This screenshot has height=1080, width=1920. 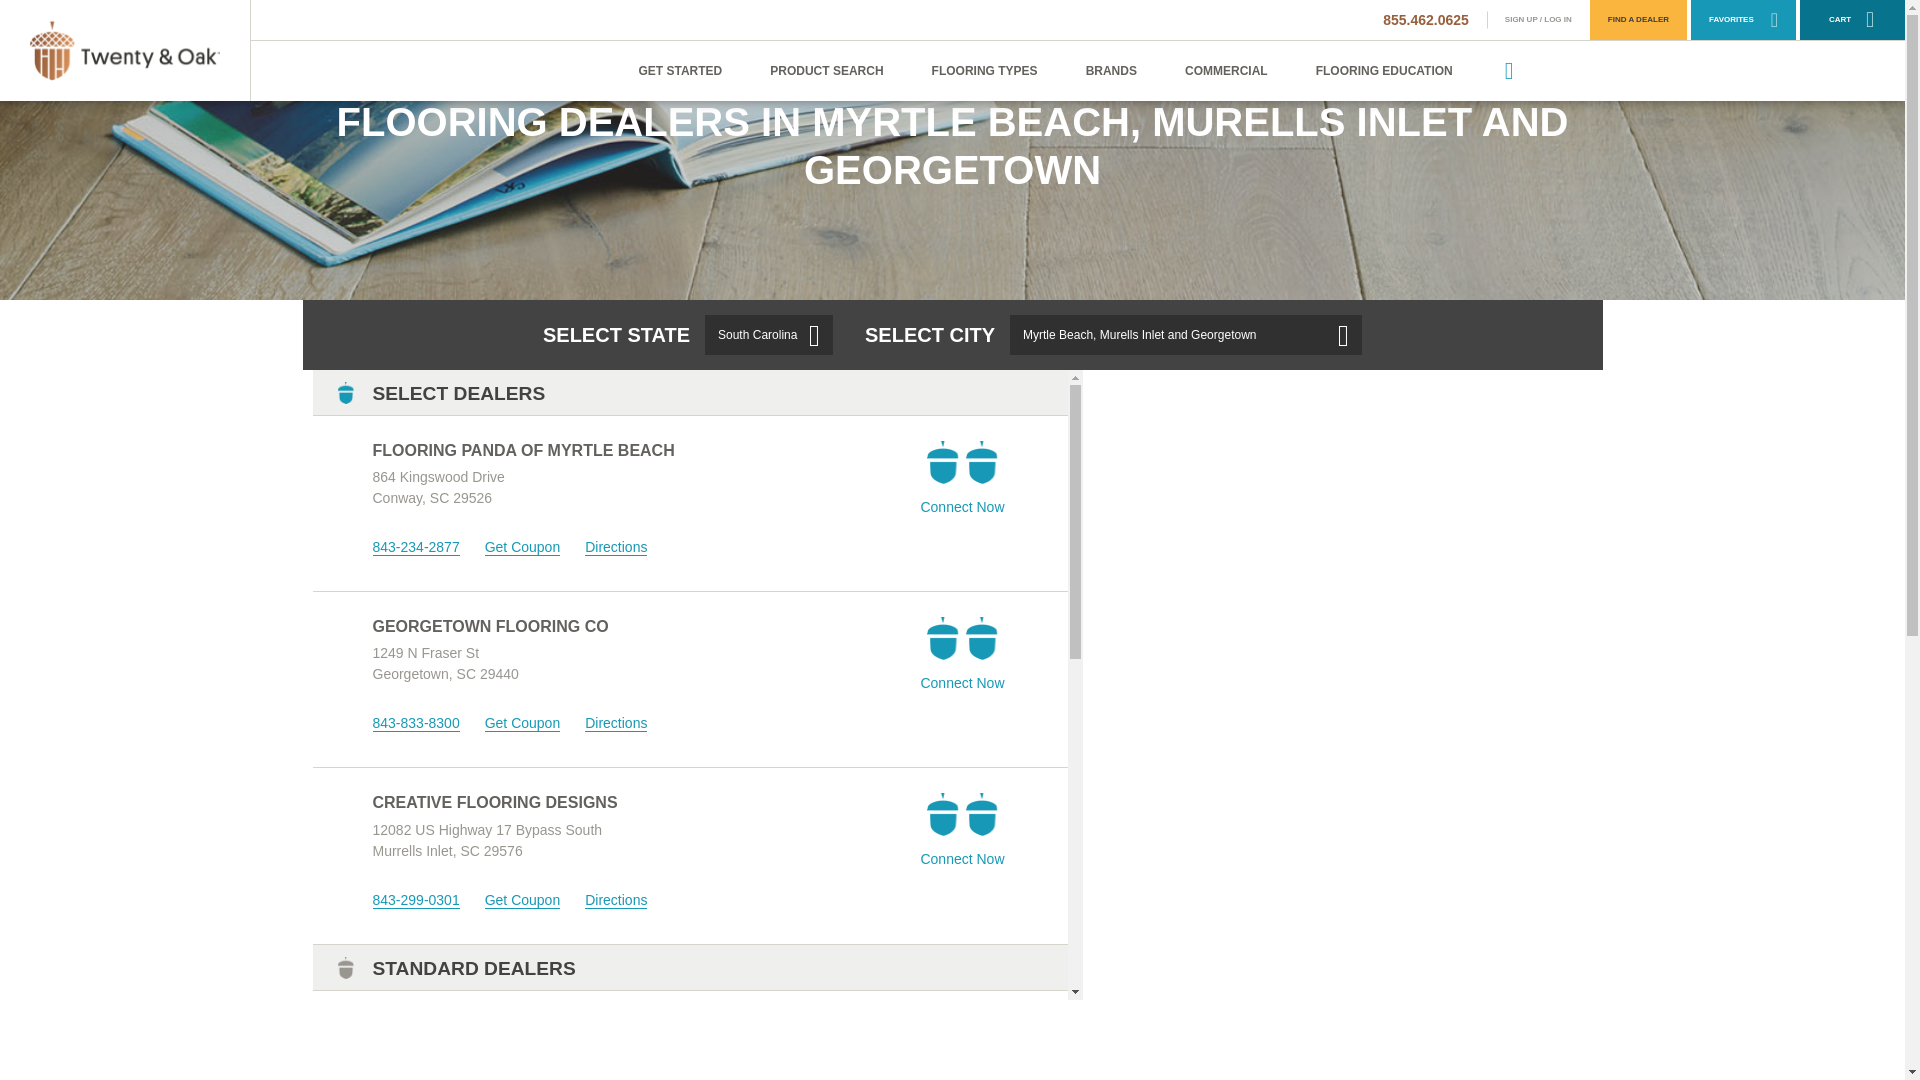 What do you see at coordinates (1743, 20) in the screenshot?
I see `FAVORITES` at bounding box center [1743, 20].